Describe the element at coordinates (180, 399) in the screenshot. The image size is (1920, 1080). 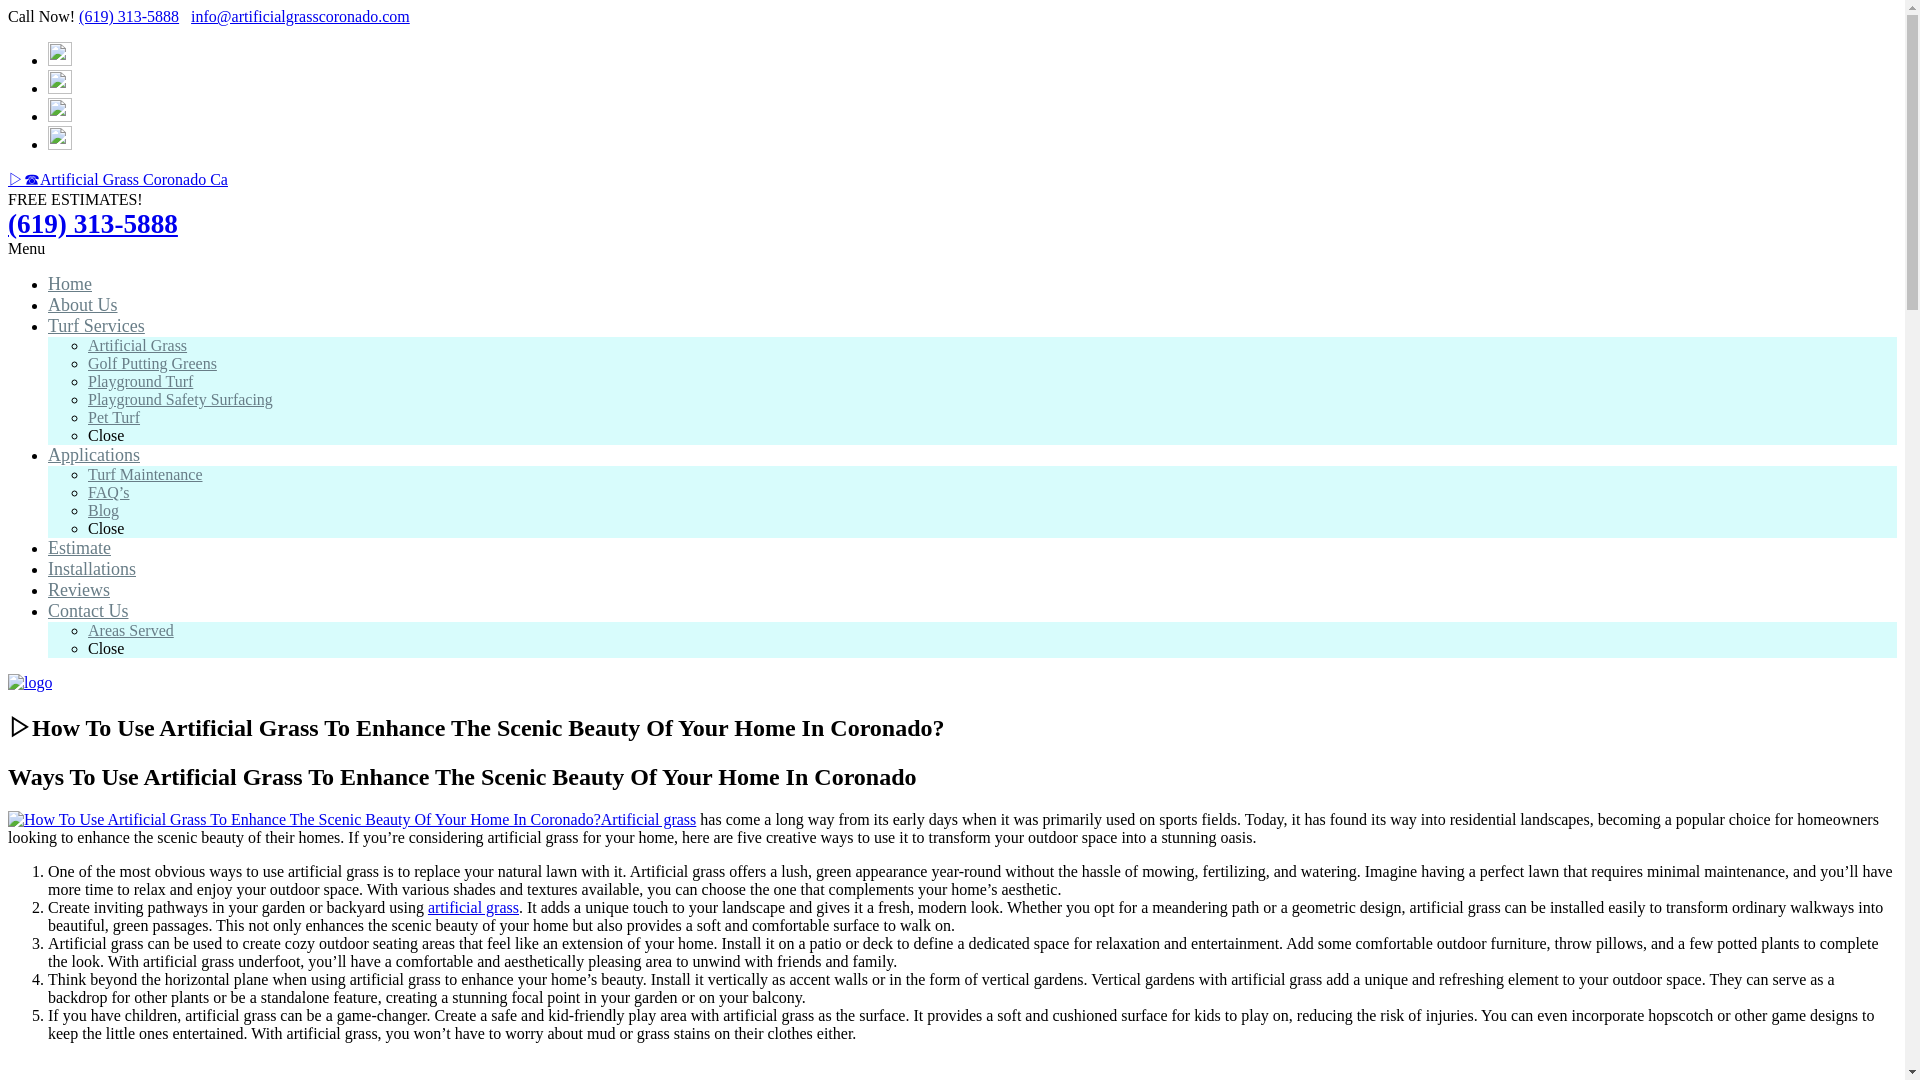
I see `Playground Safety Surfacing` at that location.